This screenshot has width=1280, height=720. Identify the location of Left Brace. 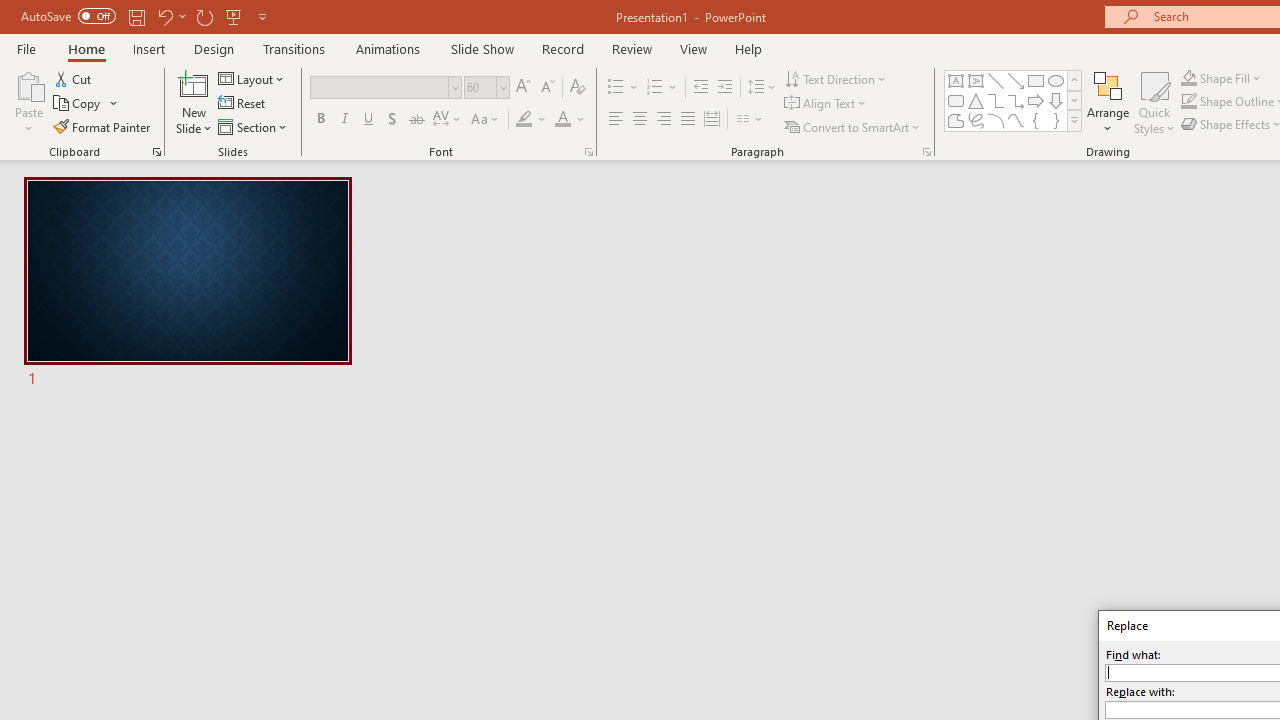
(1036, 120).